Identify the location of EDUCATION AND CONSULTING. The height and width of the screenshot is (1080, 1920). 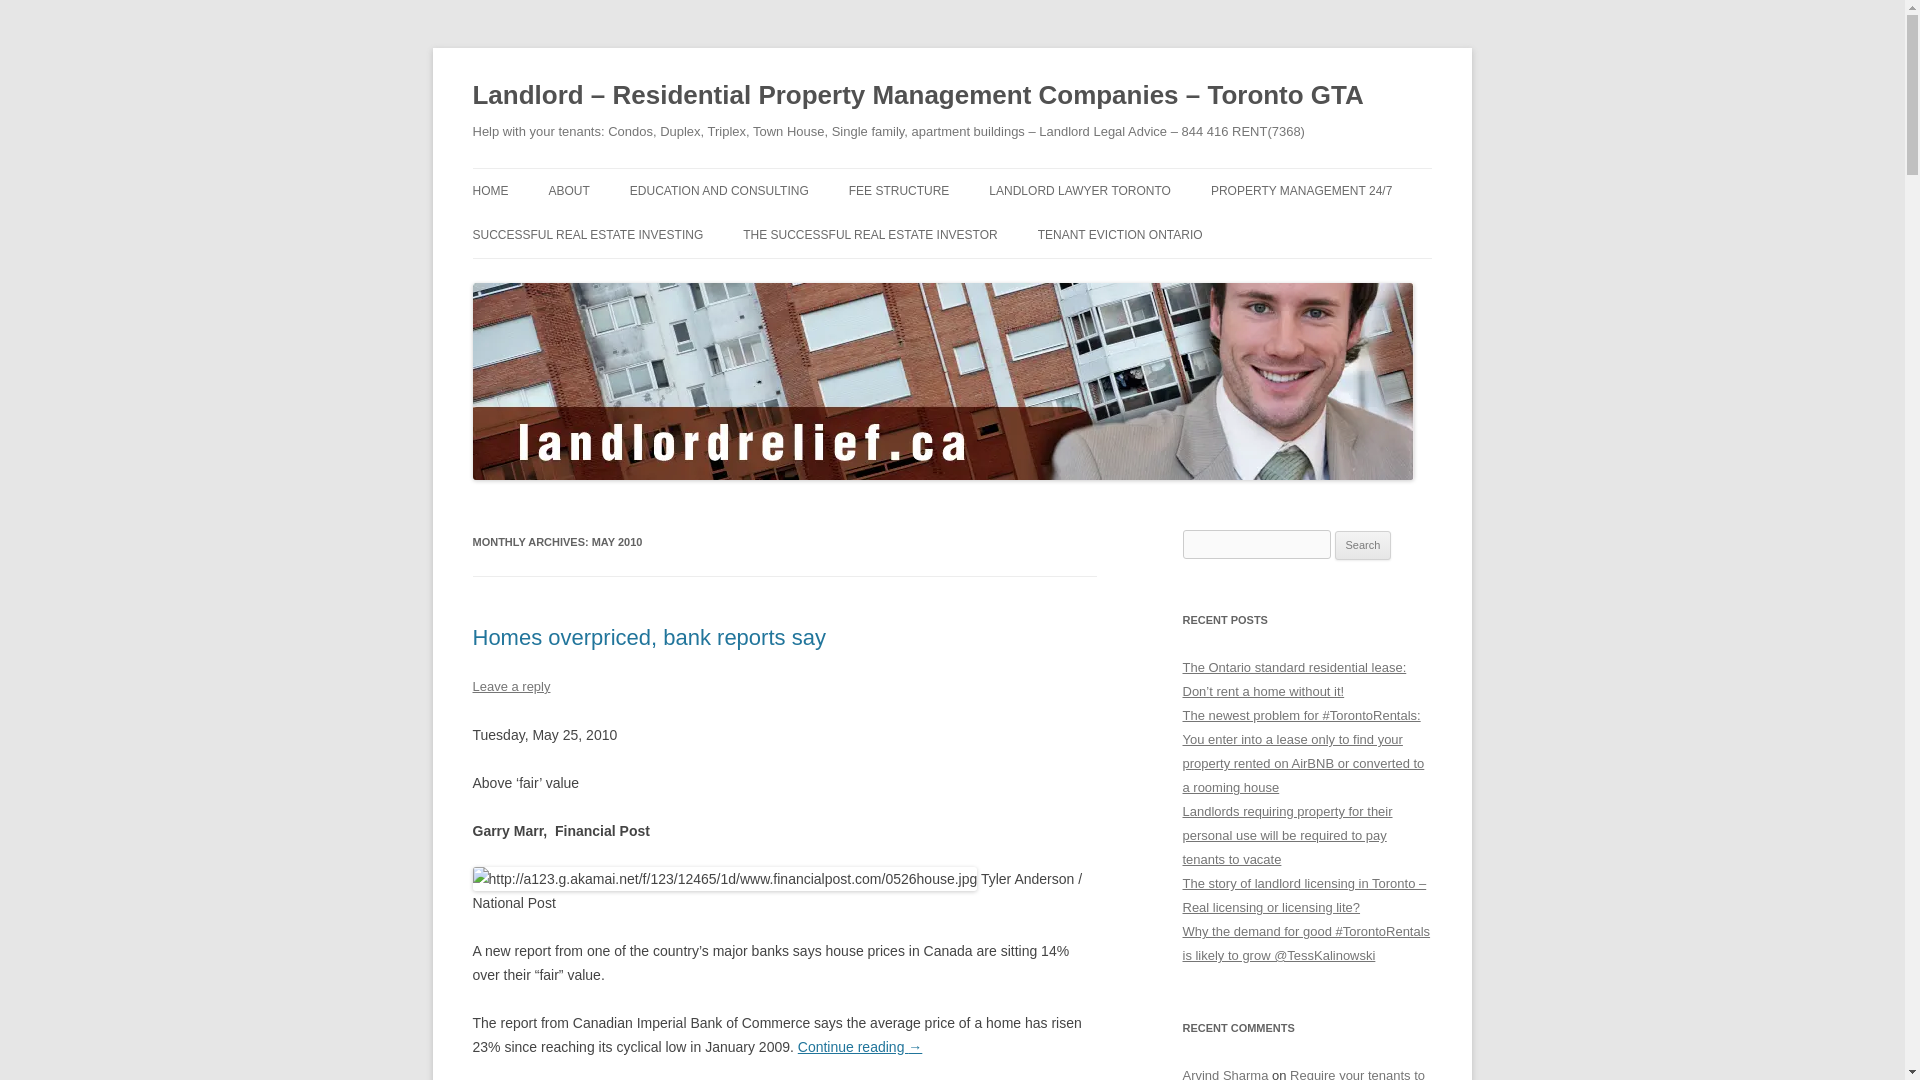
(718, 190).